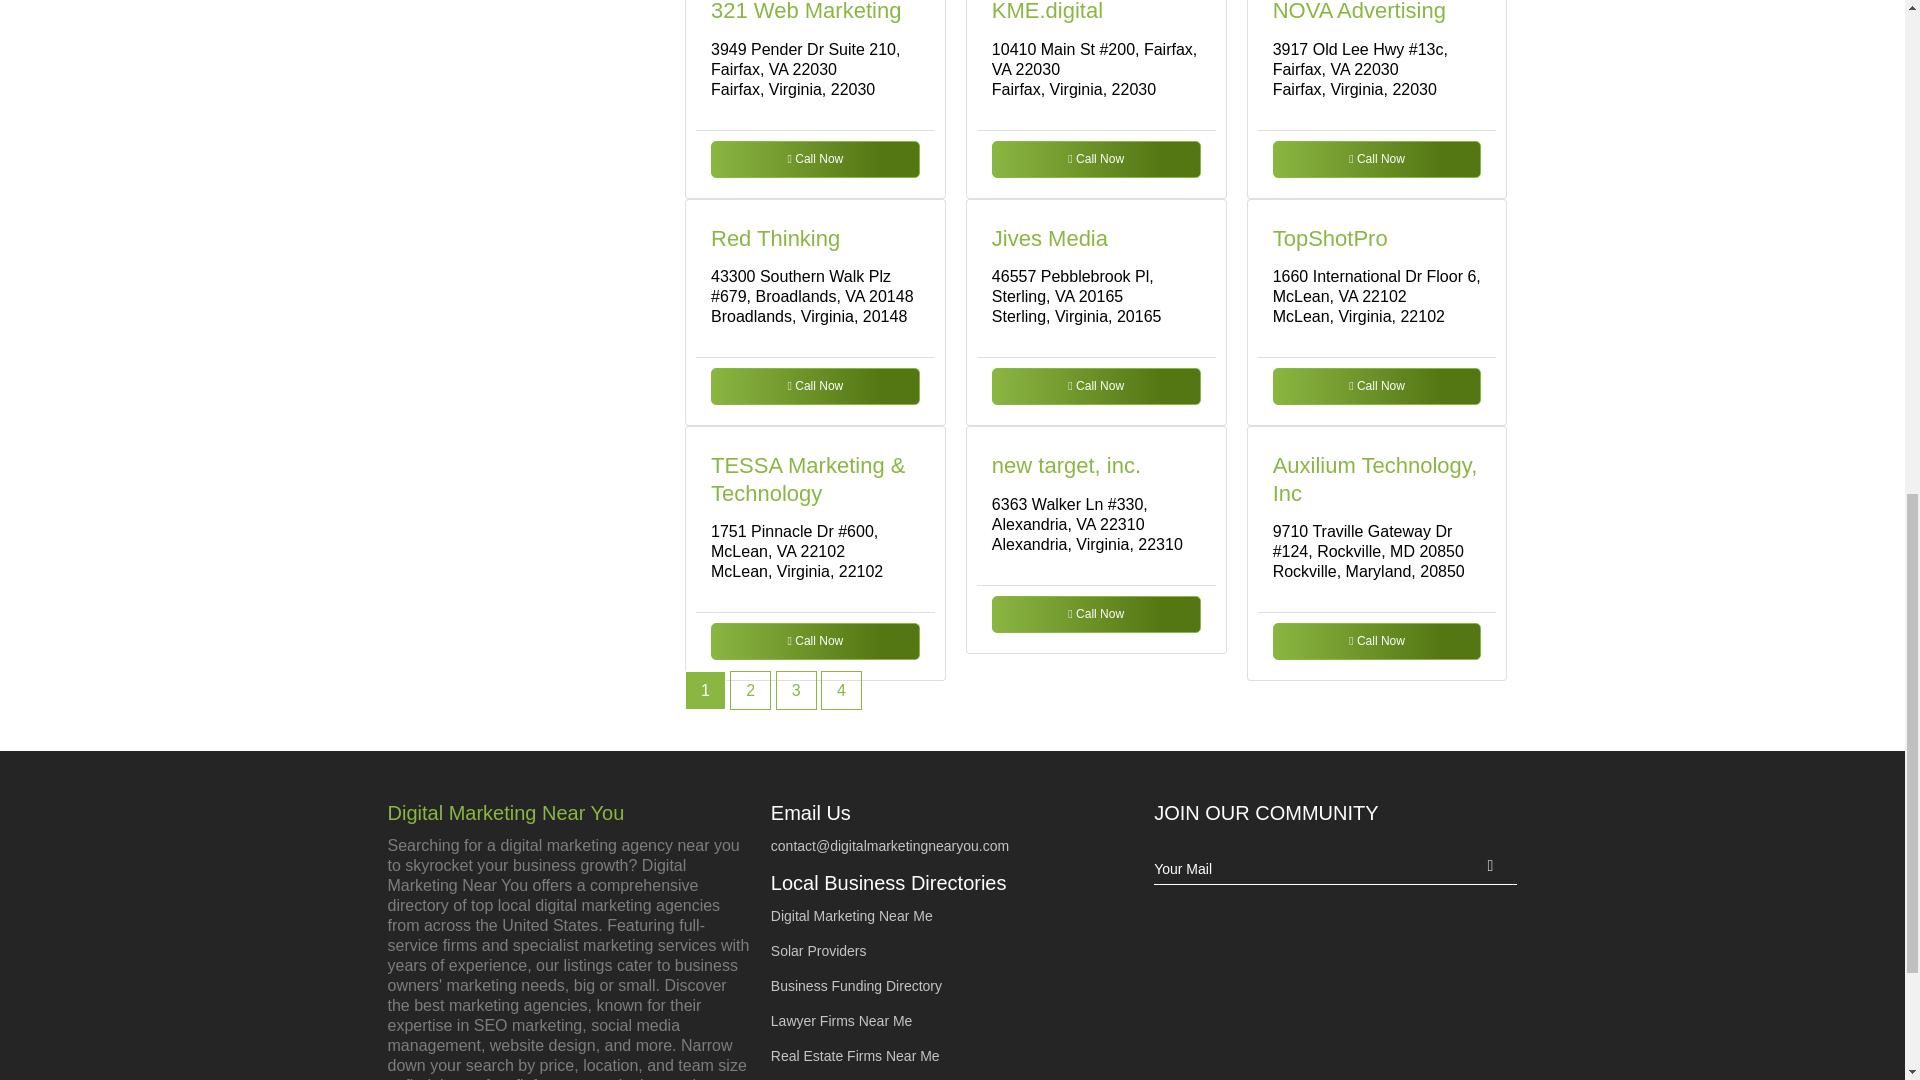  I want to click on Business Funding Directory, so click(856, 986).